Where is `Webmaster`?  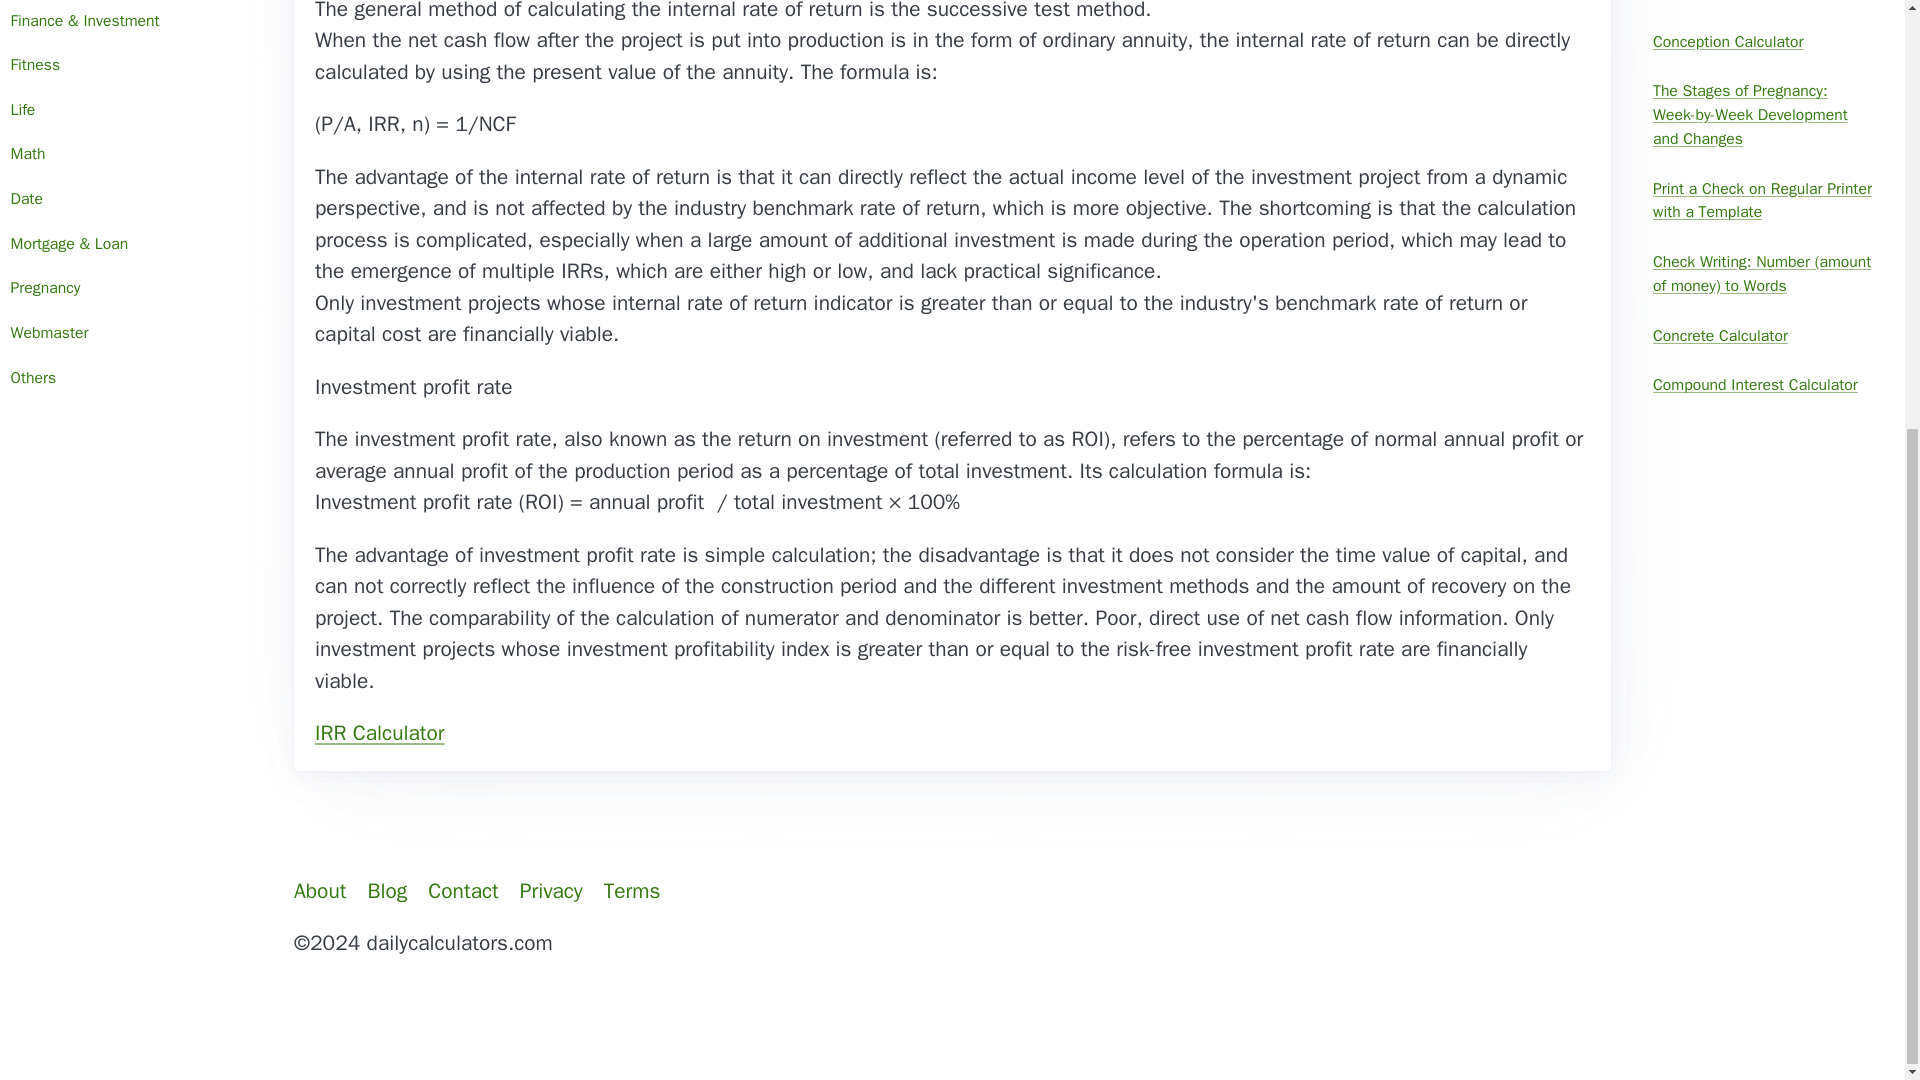
Webmaster is located at coordinates (132, 334).